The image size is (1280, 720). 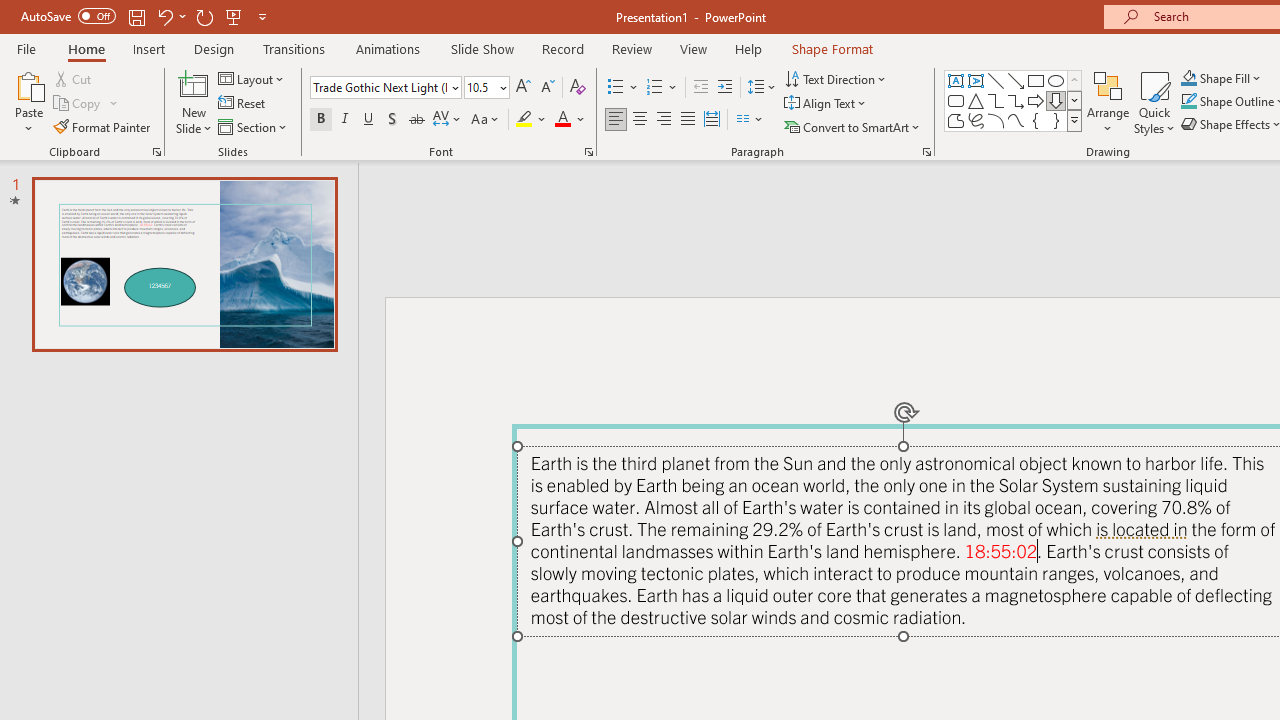 What do you see at coordinates (369, 120) in the screenshot?
I see `Underline` at bounding box center [369, 120].